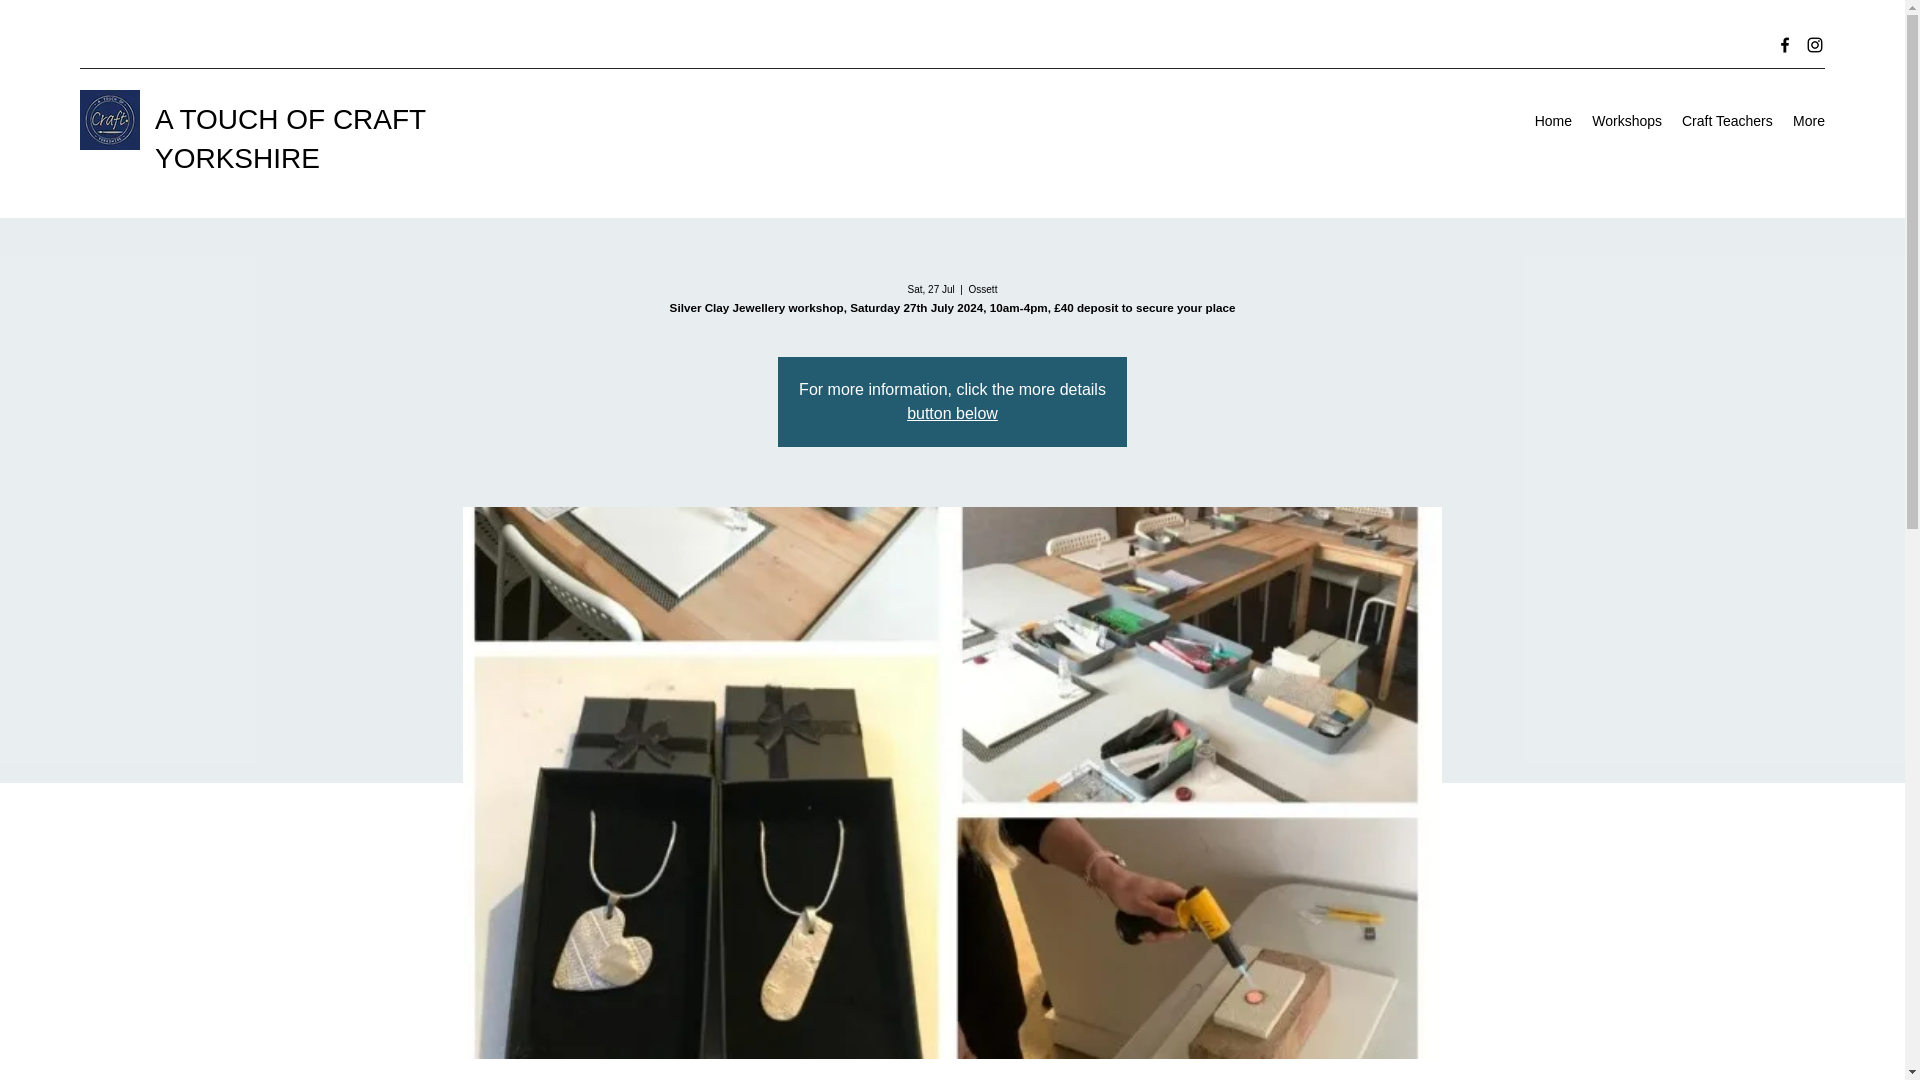 This screenshot has height=1080, width=1920. I want to click on A TOUCH OF CRAFT YORKSHIRE, so click(290, 138).